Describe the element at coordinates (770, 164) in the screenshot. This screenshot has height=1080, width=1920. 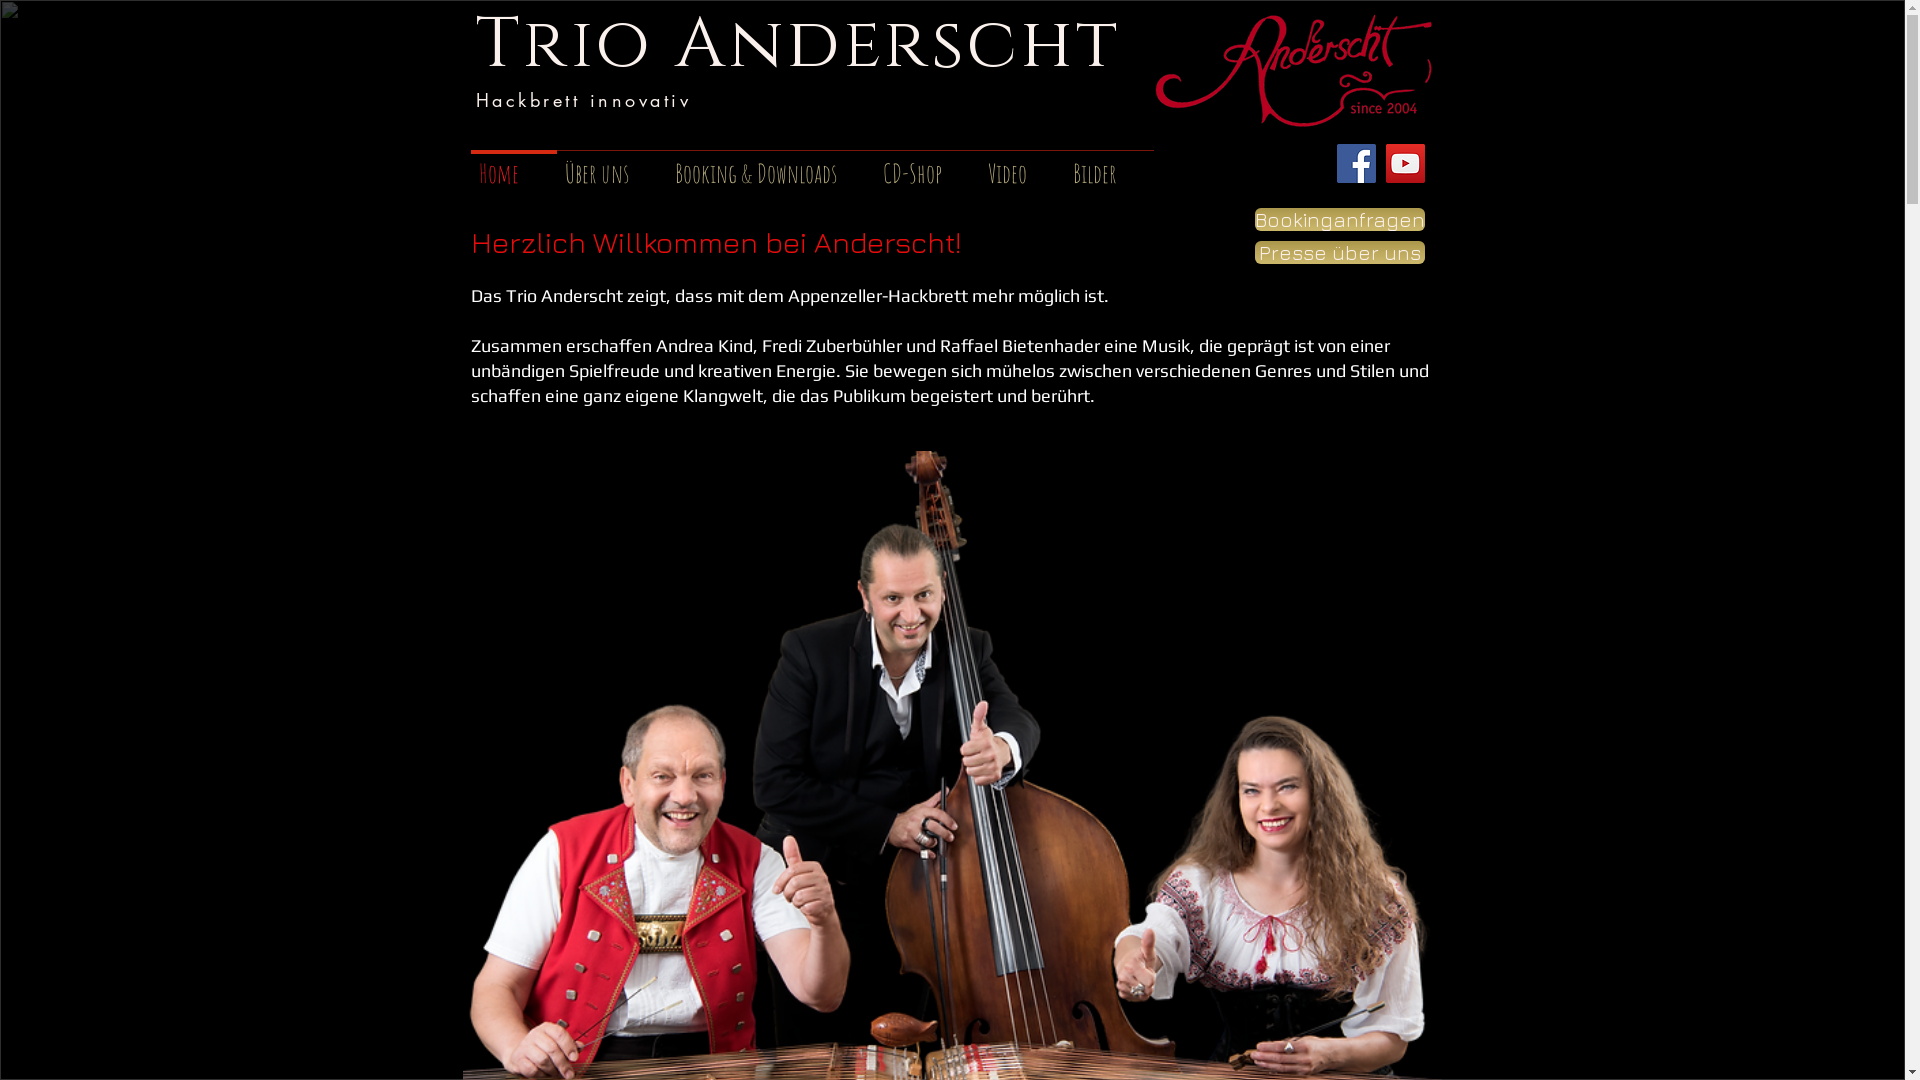
I see `Booking & Downloads` at that location.